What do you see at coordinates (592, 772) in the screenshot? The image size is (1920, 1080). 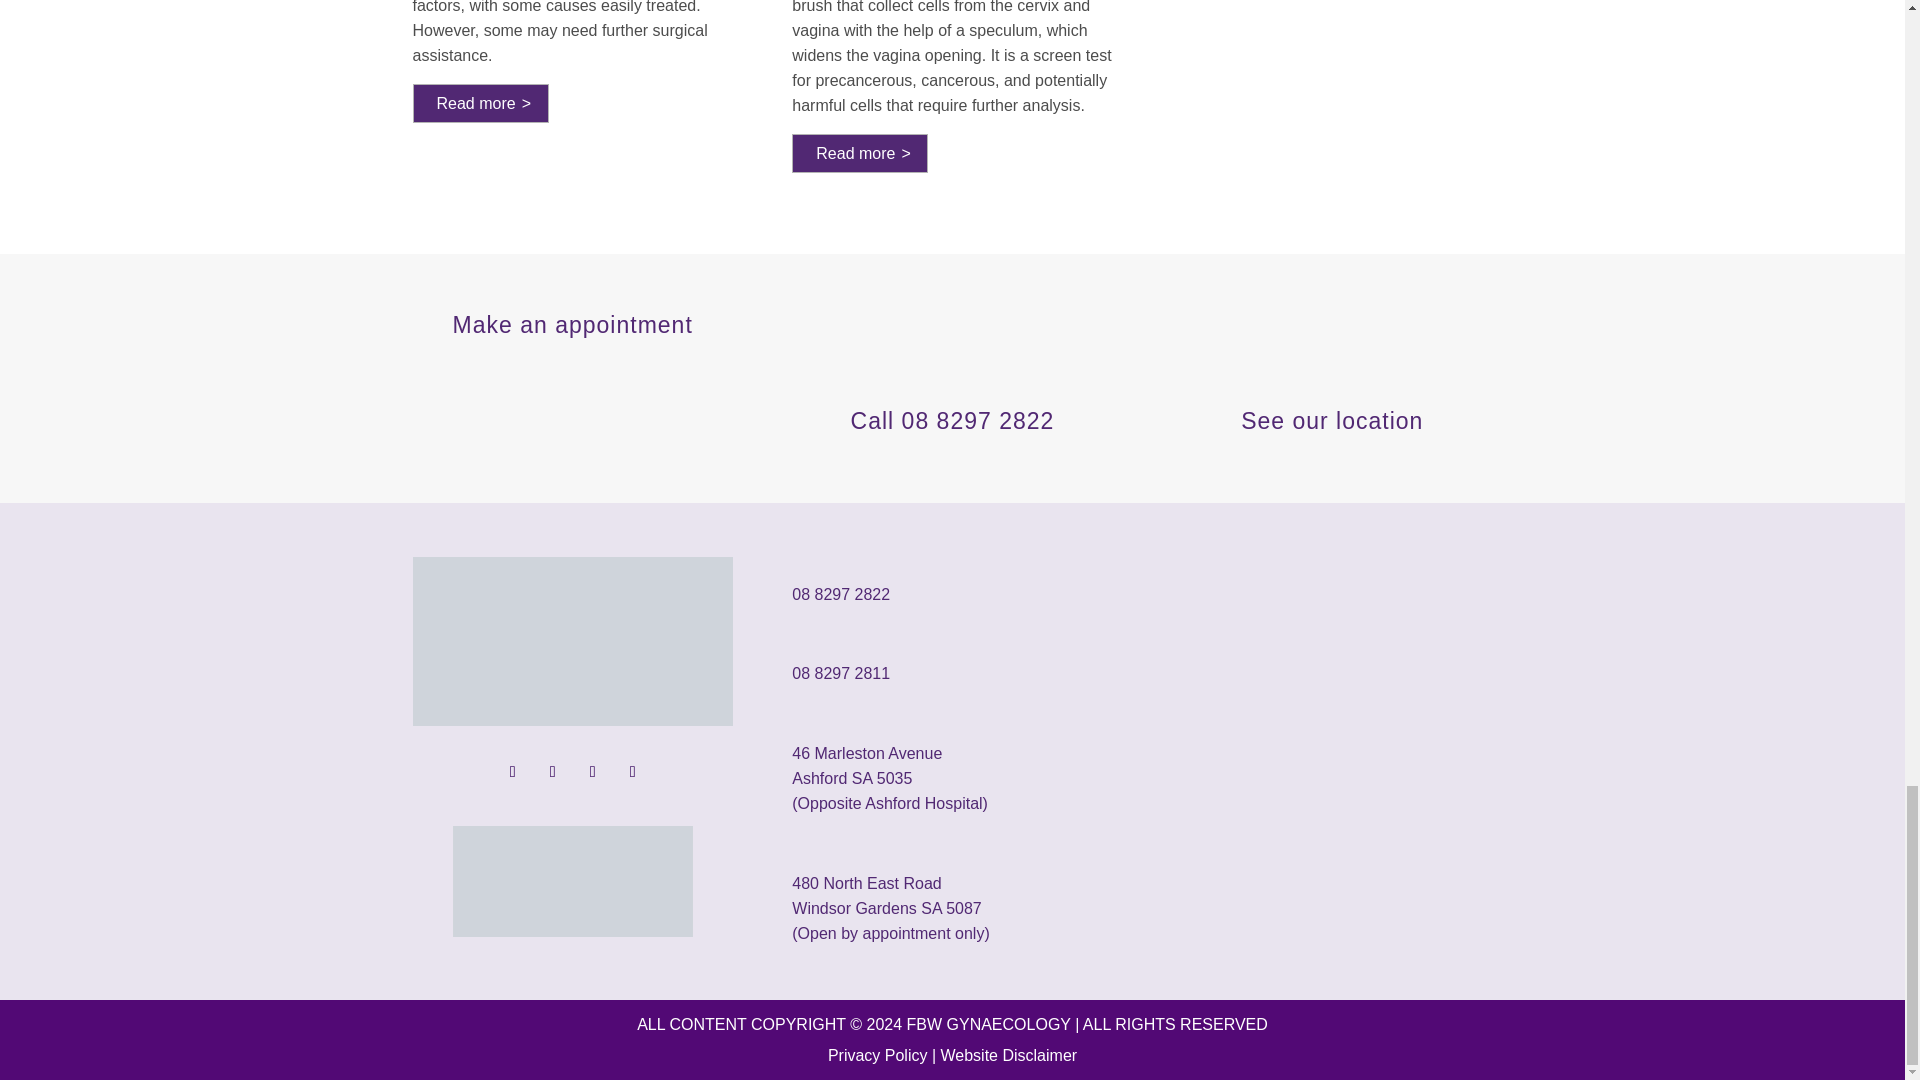 I see `Follow on LinkedIn` at bounding box center [592, 772].